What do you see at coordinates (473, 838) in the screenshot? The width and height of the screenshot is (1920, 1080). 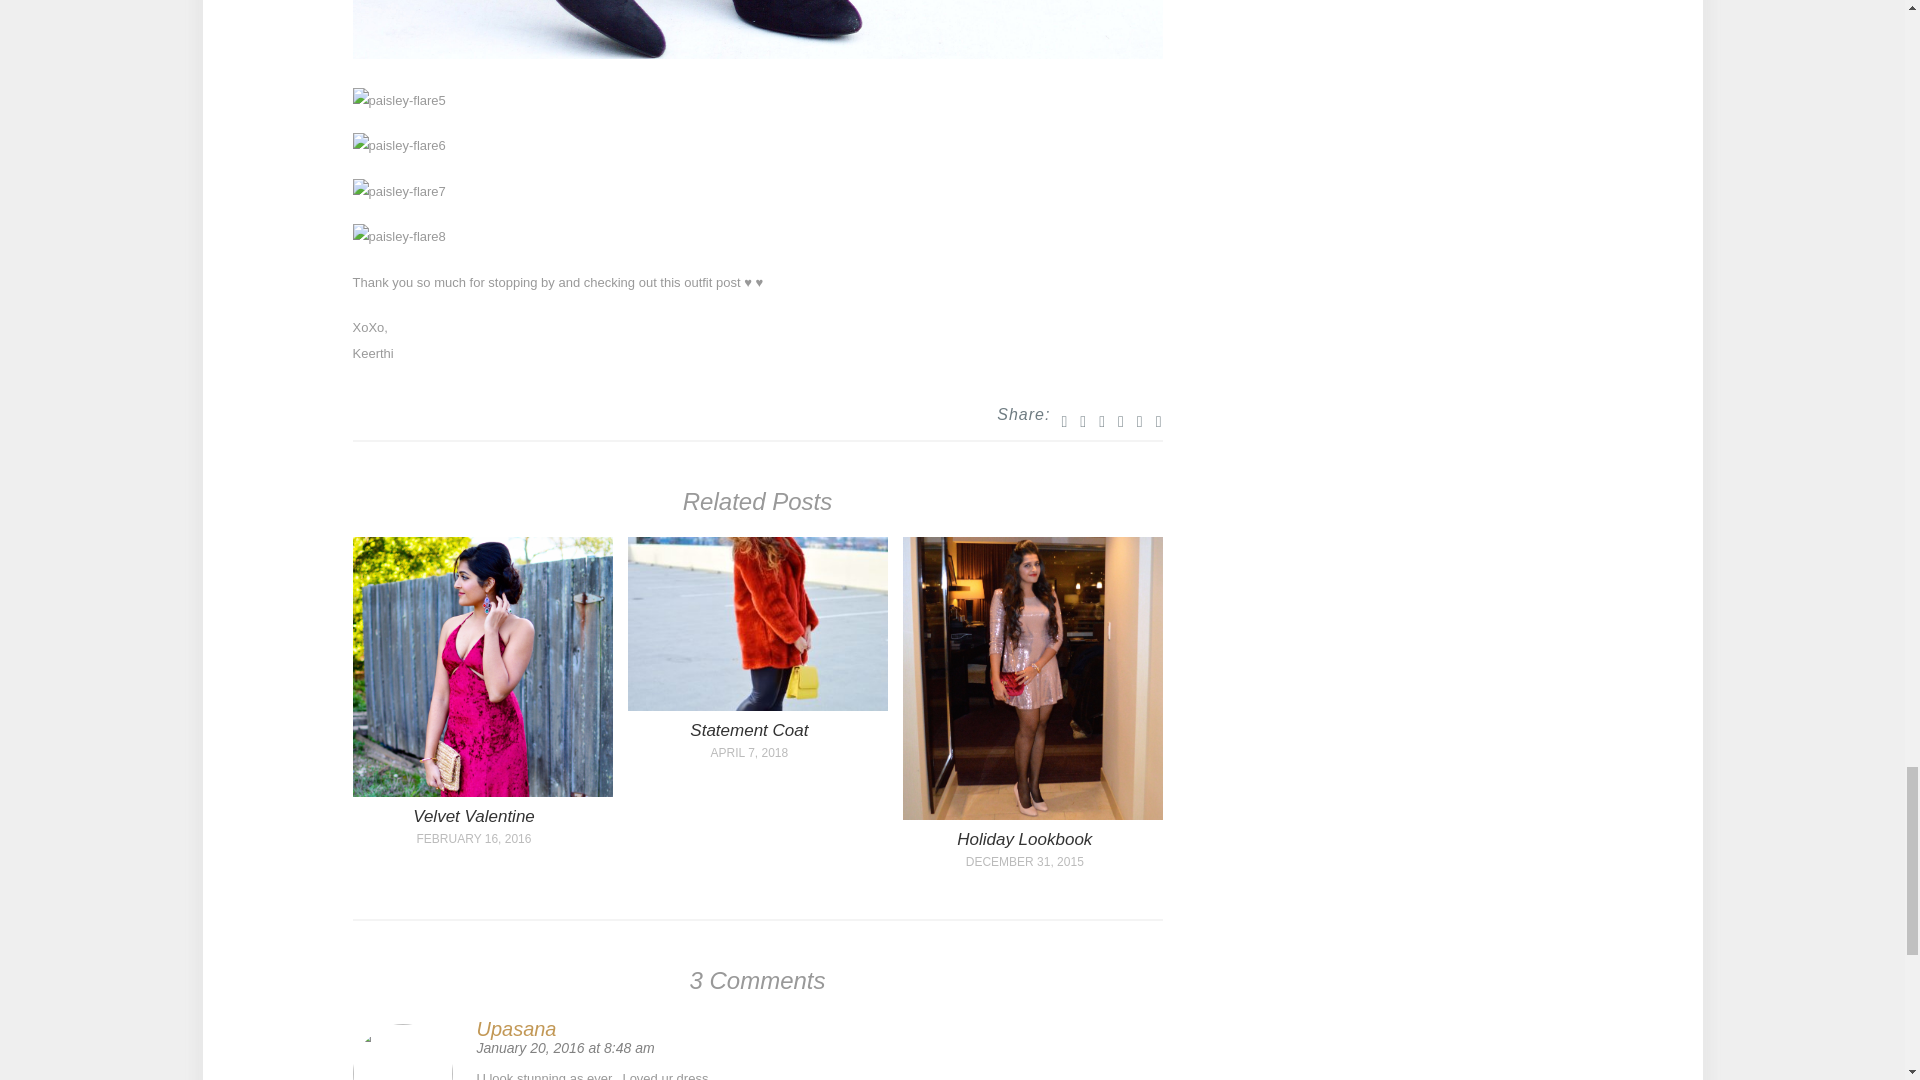 I see `FEBRUARY 16, 2016` at bounding box center [473, 838].